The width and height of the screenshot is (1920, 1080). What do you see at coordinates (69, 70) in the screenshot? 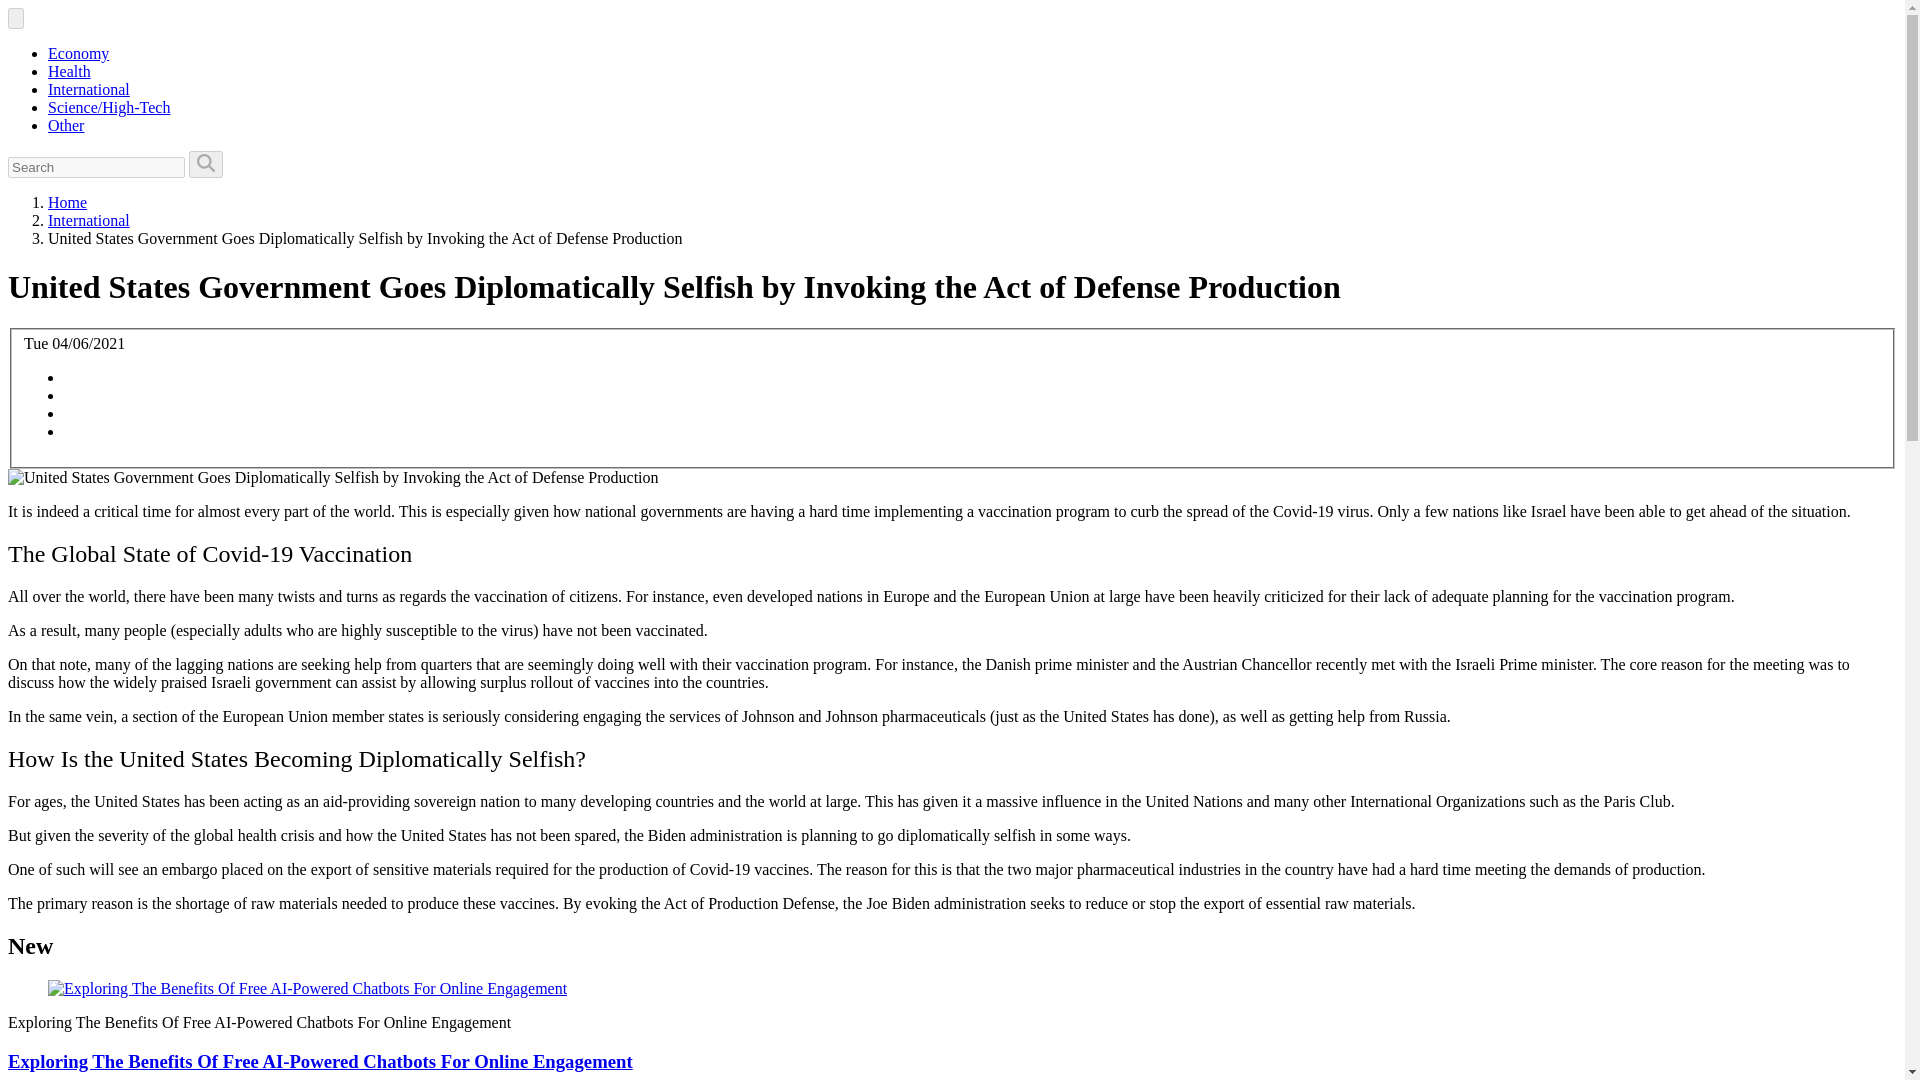
I see `Health` at bounding box center [69, 70].